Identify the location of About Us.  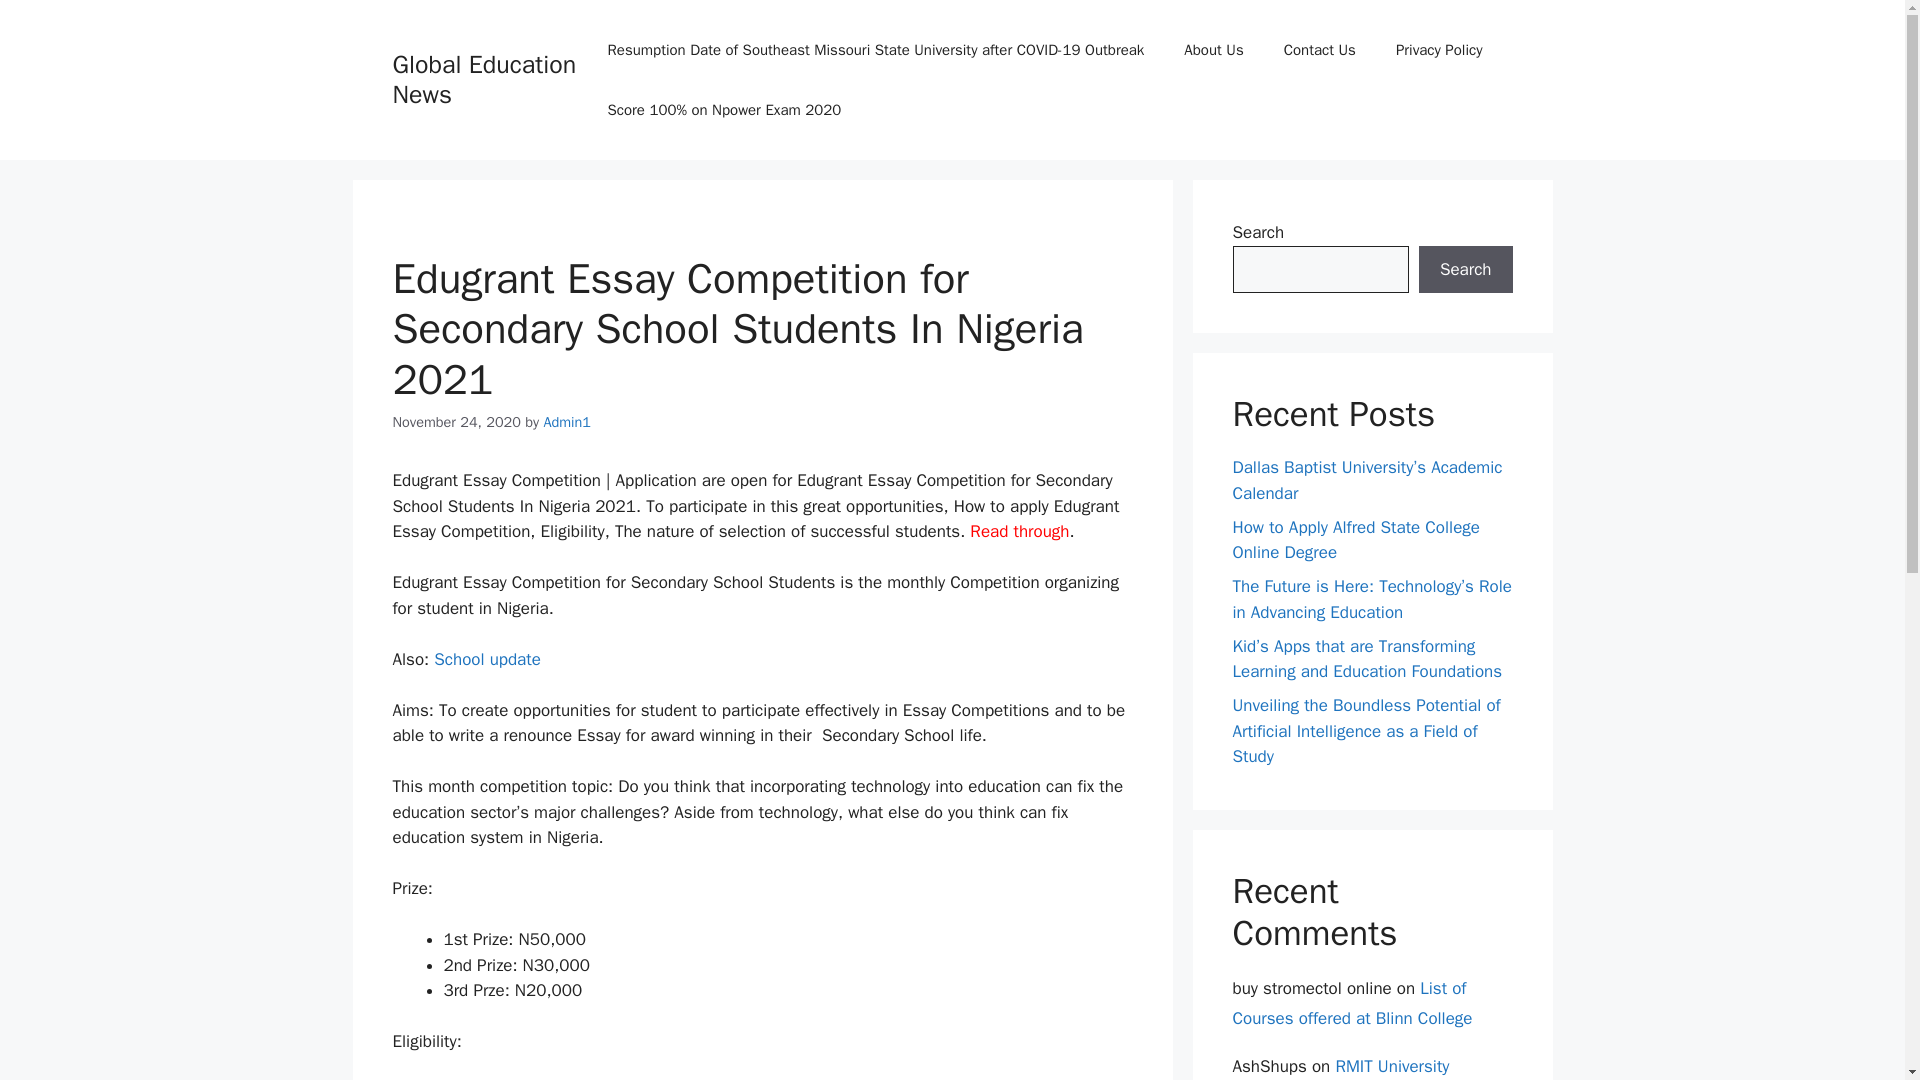
(1213, 50).